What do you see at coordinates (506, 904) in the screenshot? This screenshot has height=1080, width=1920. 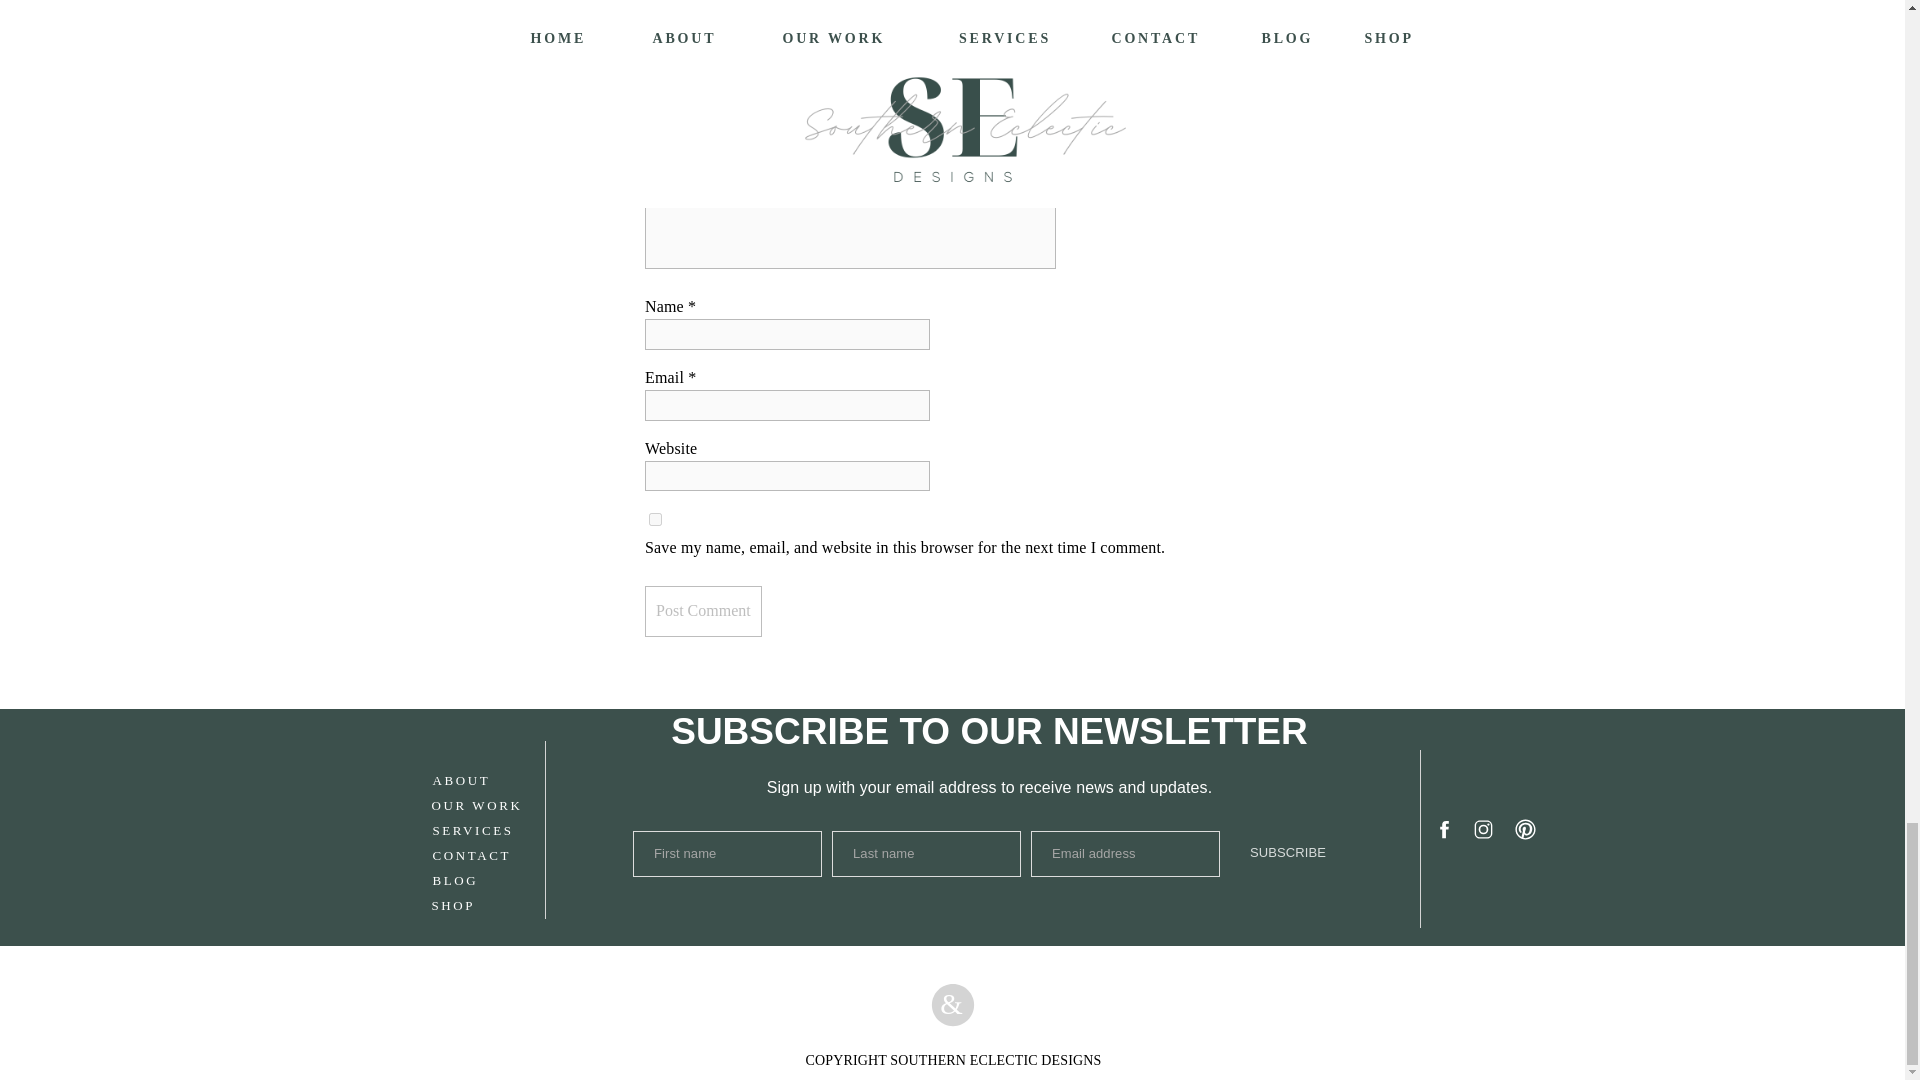 I see `SHOP` at bounding box center [506, 904].